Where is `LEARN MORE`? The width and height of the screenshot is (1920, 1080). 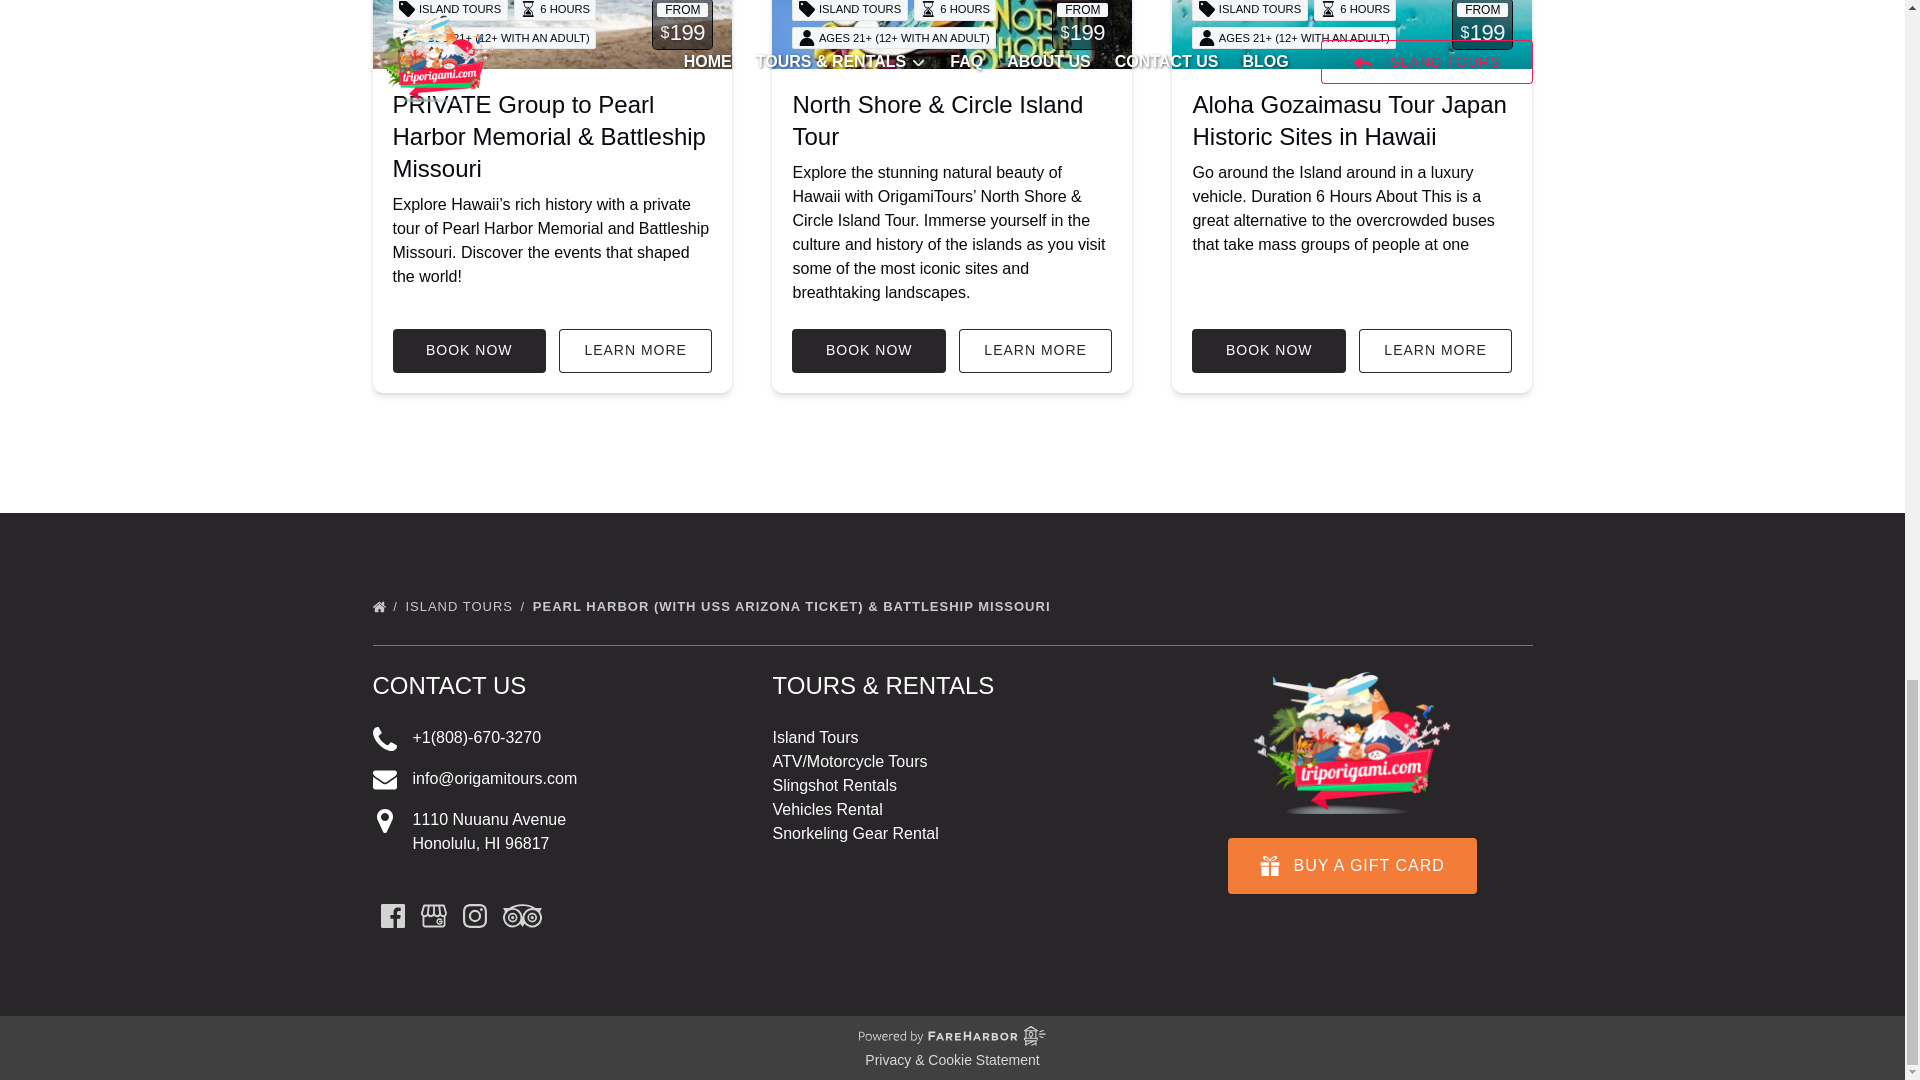
LEARN MORE is located at coordinates (635, 350).